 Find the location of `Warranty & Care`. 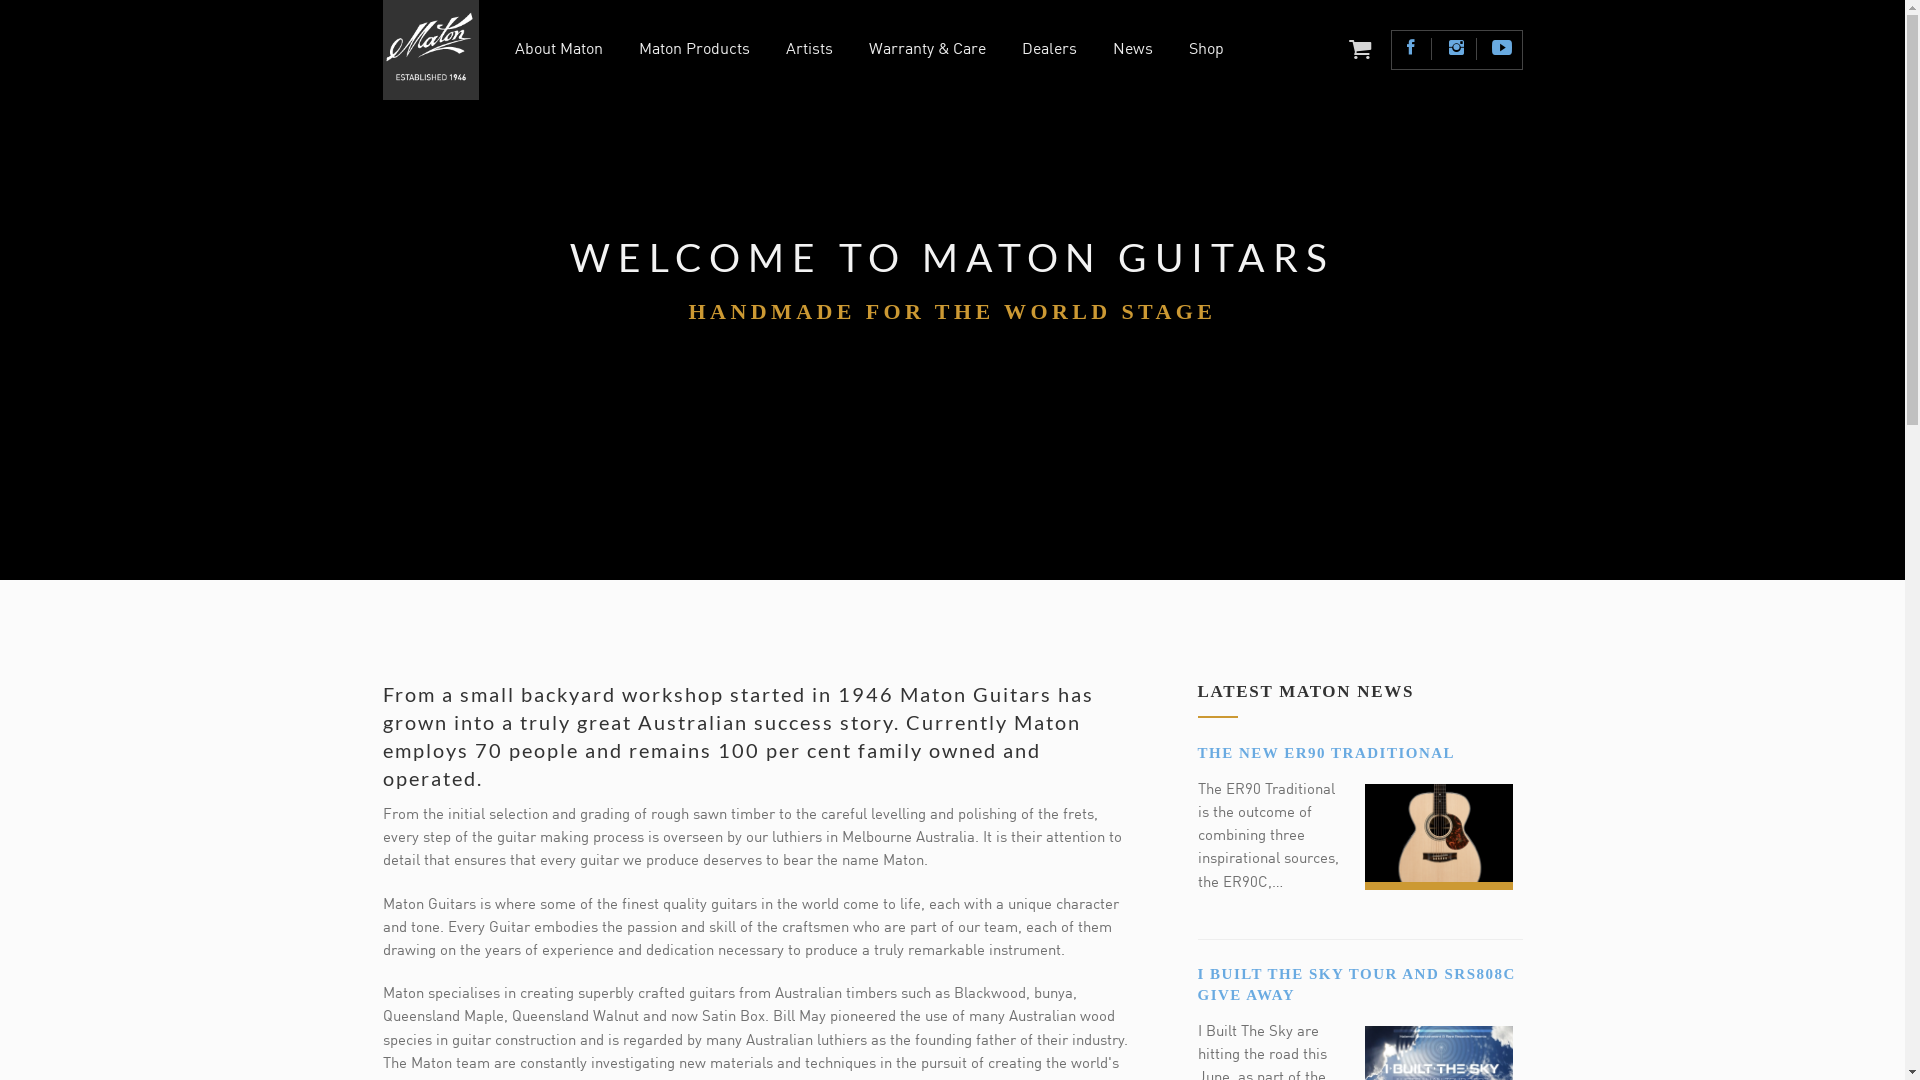

Warranty & Care is located at coordinates (928, 52).